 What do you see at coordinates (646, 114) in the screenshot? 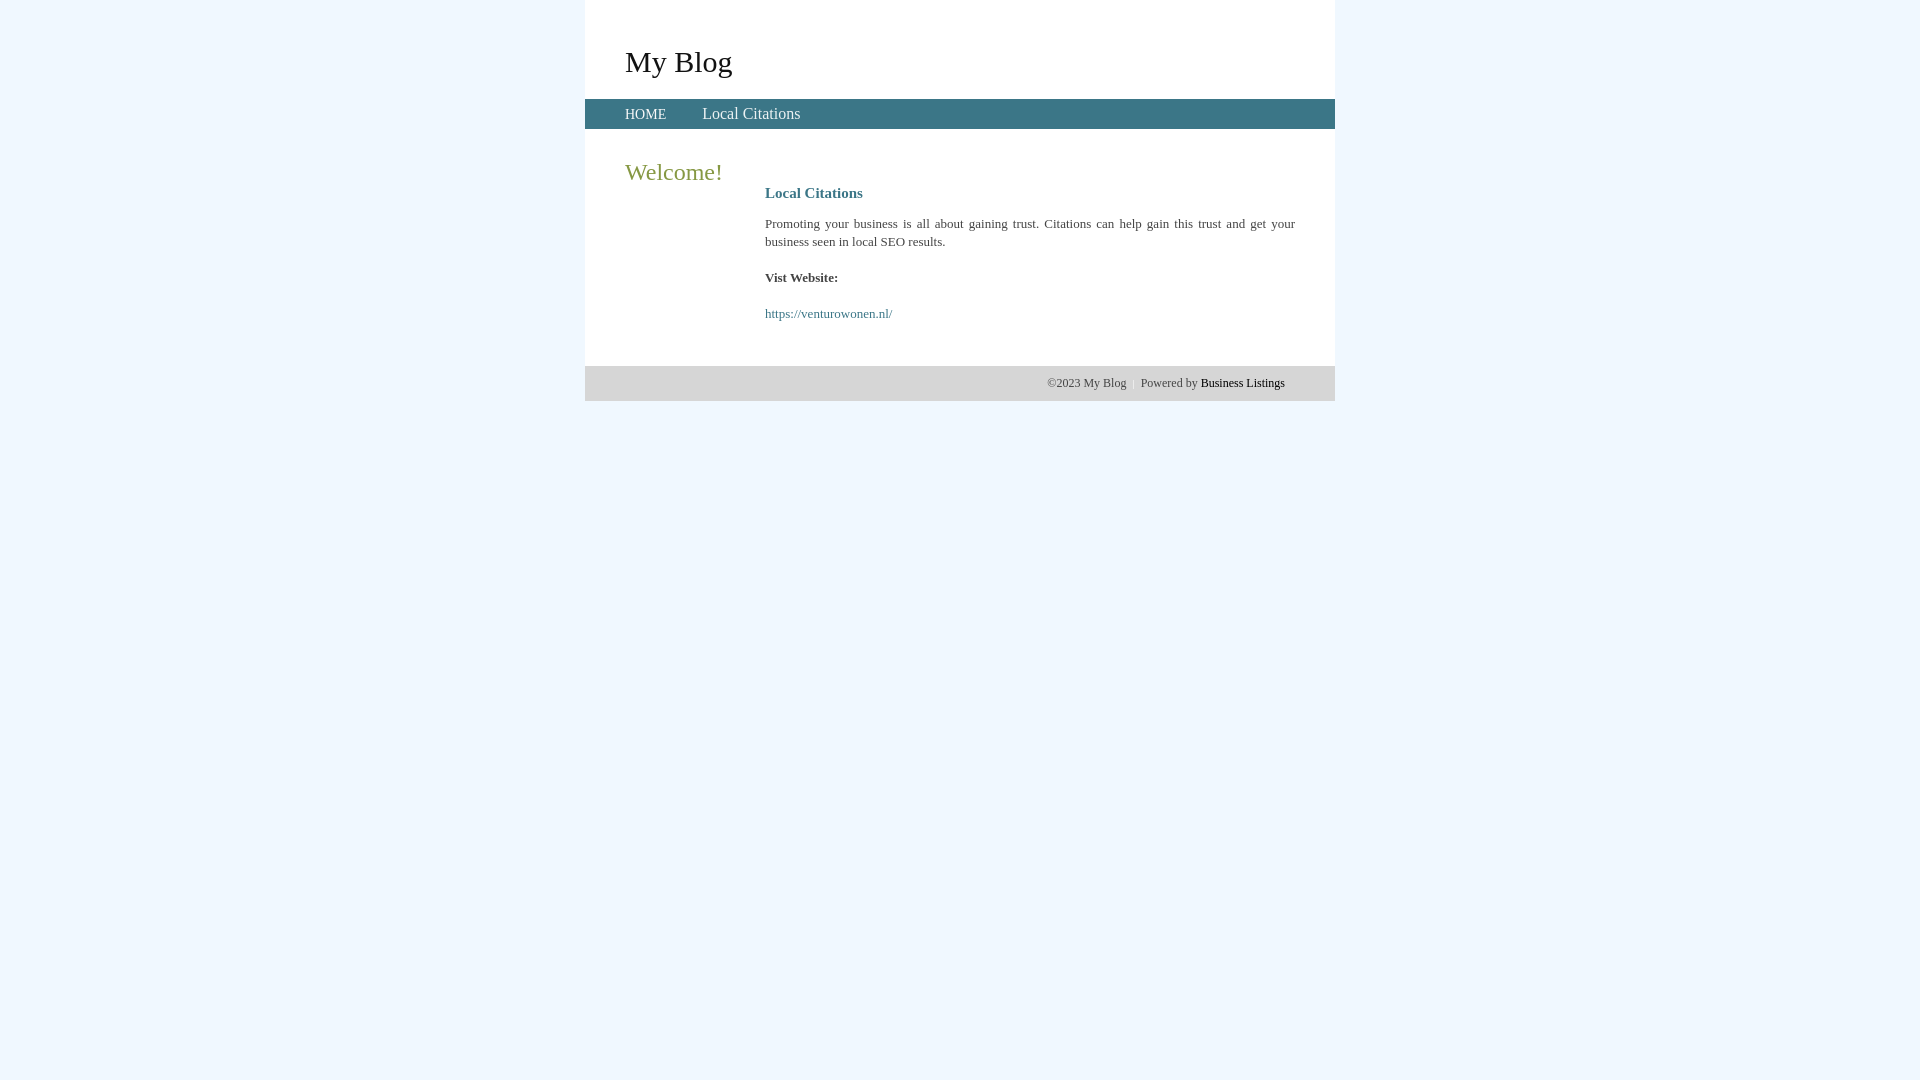
I see `HOME` at bounding box center [646, 114].